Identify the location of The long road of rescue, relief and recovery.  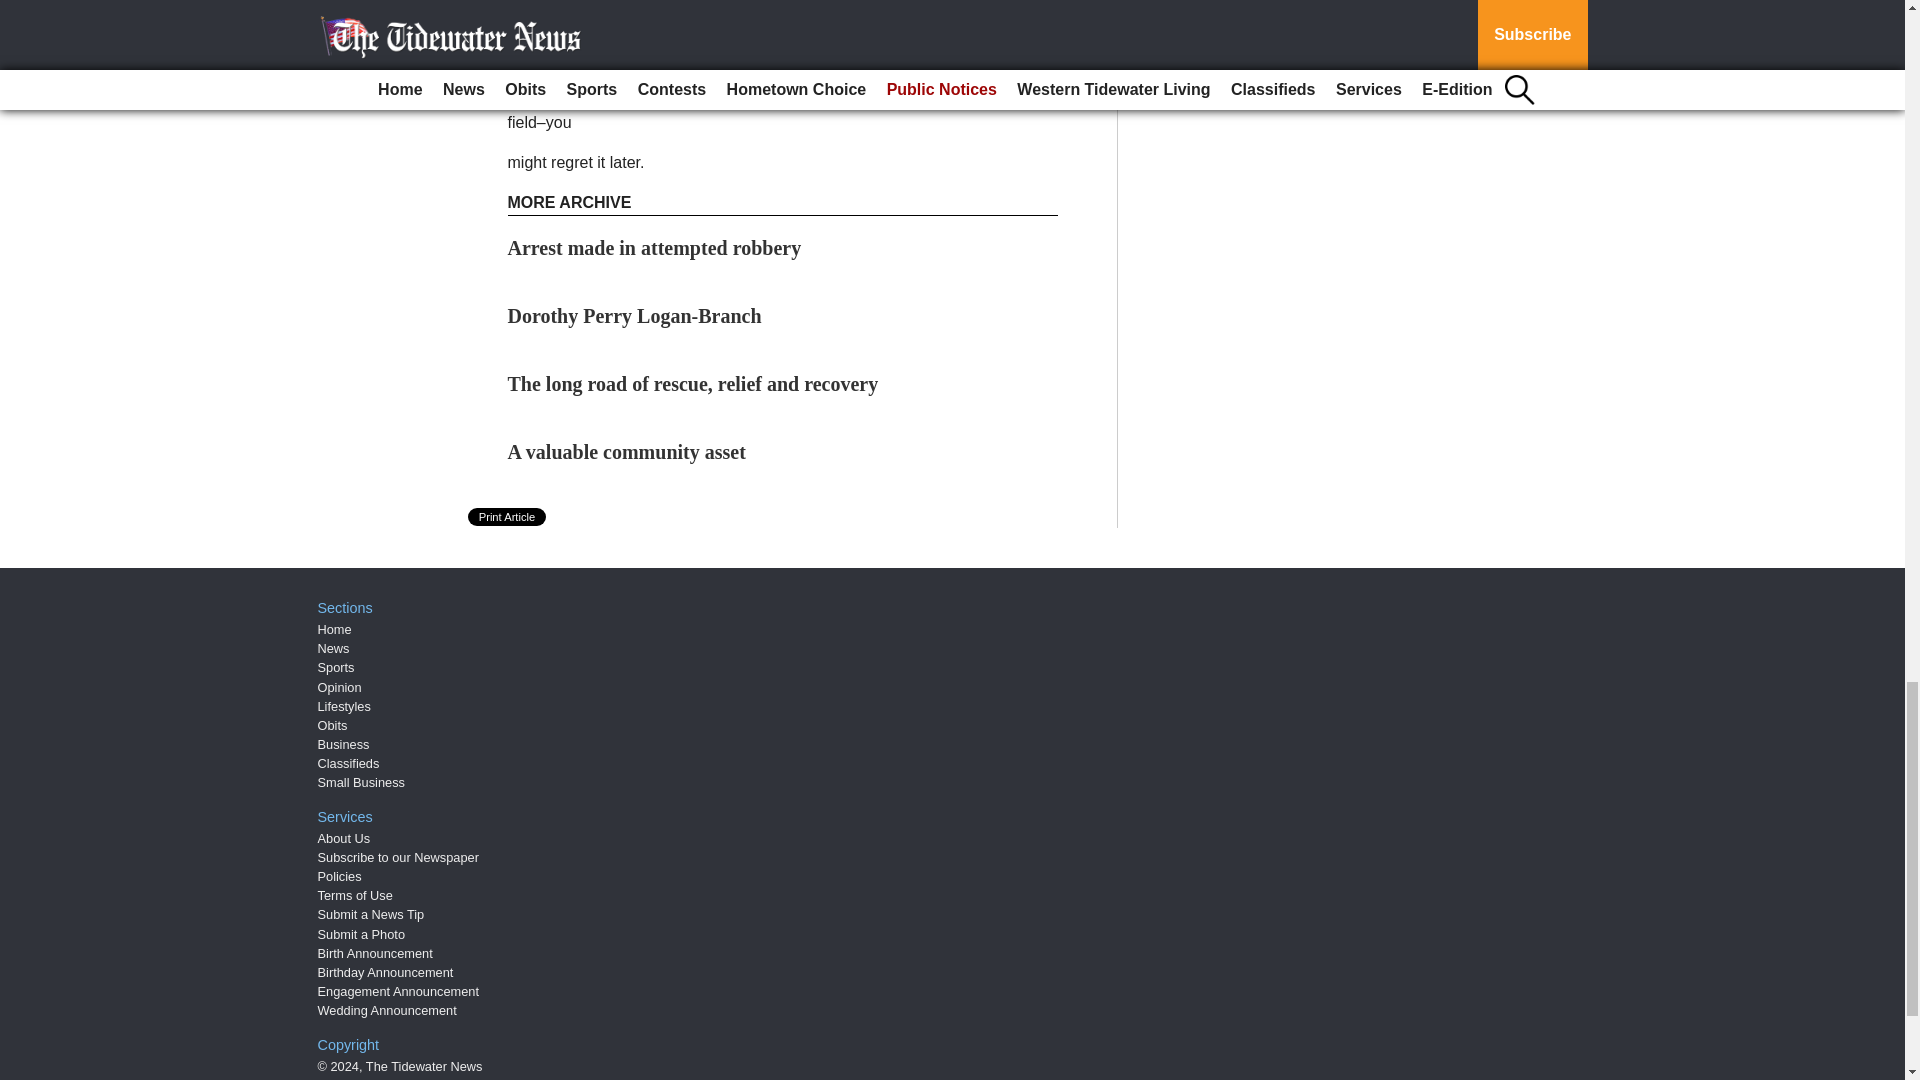
(694, 384).